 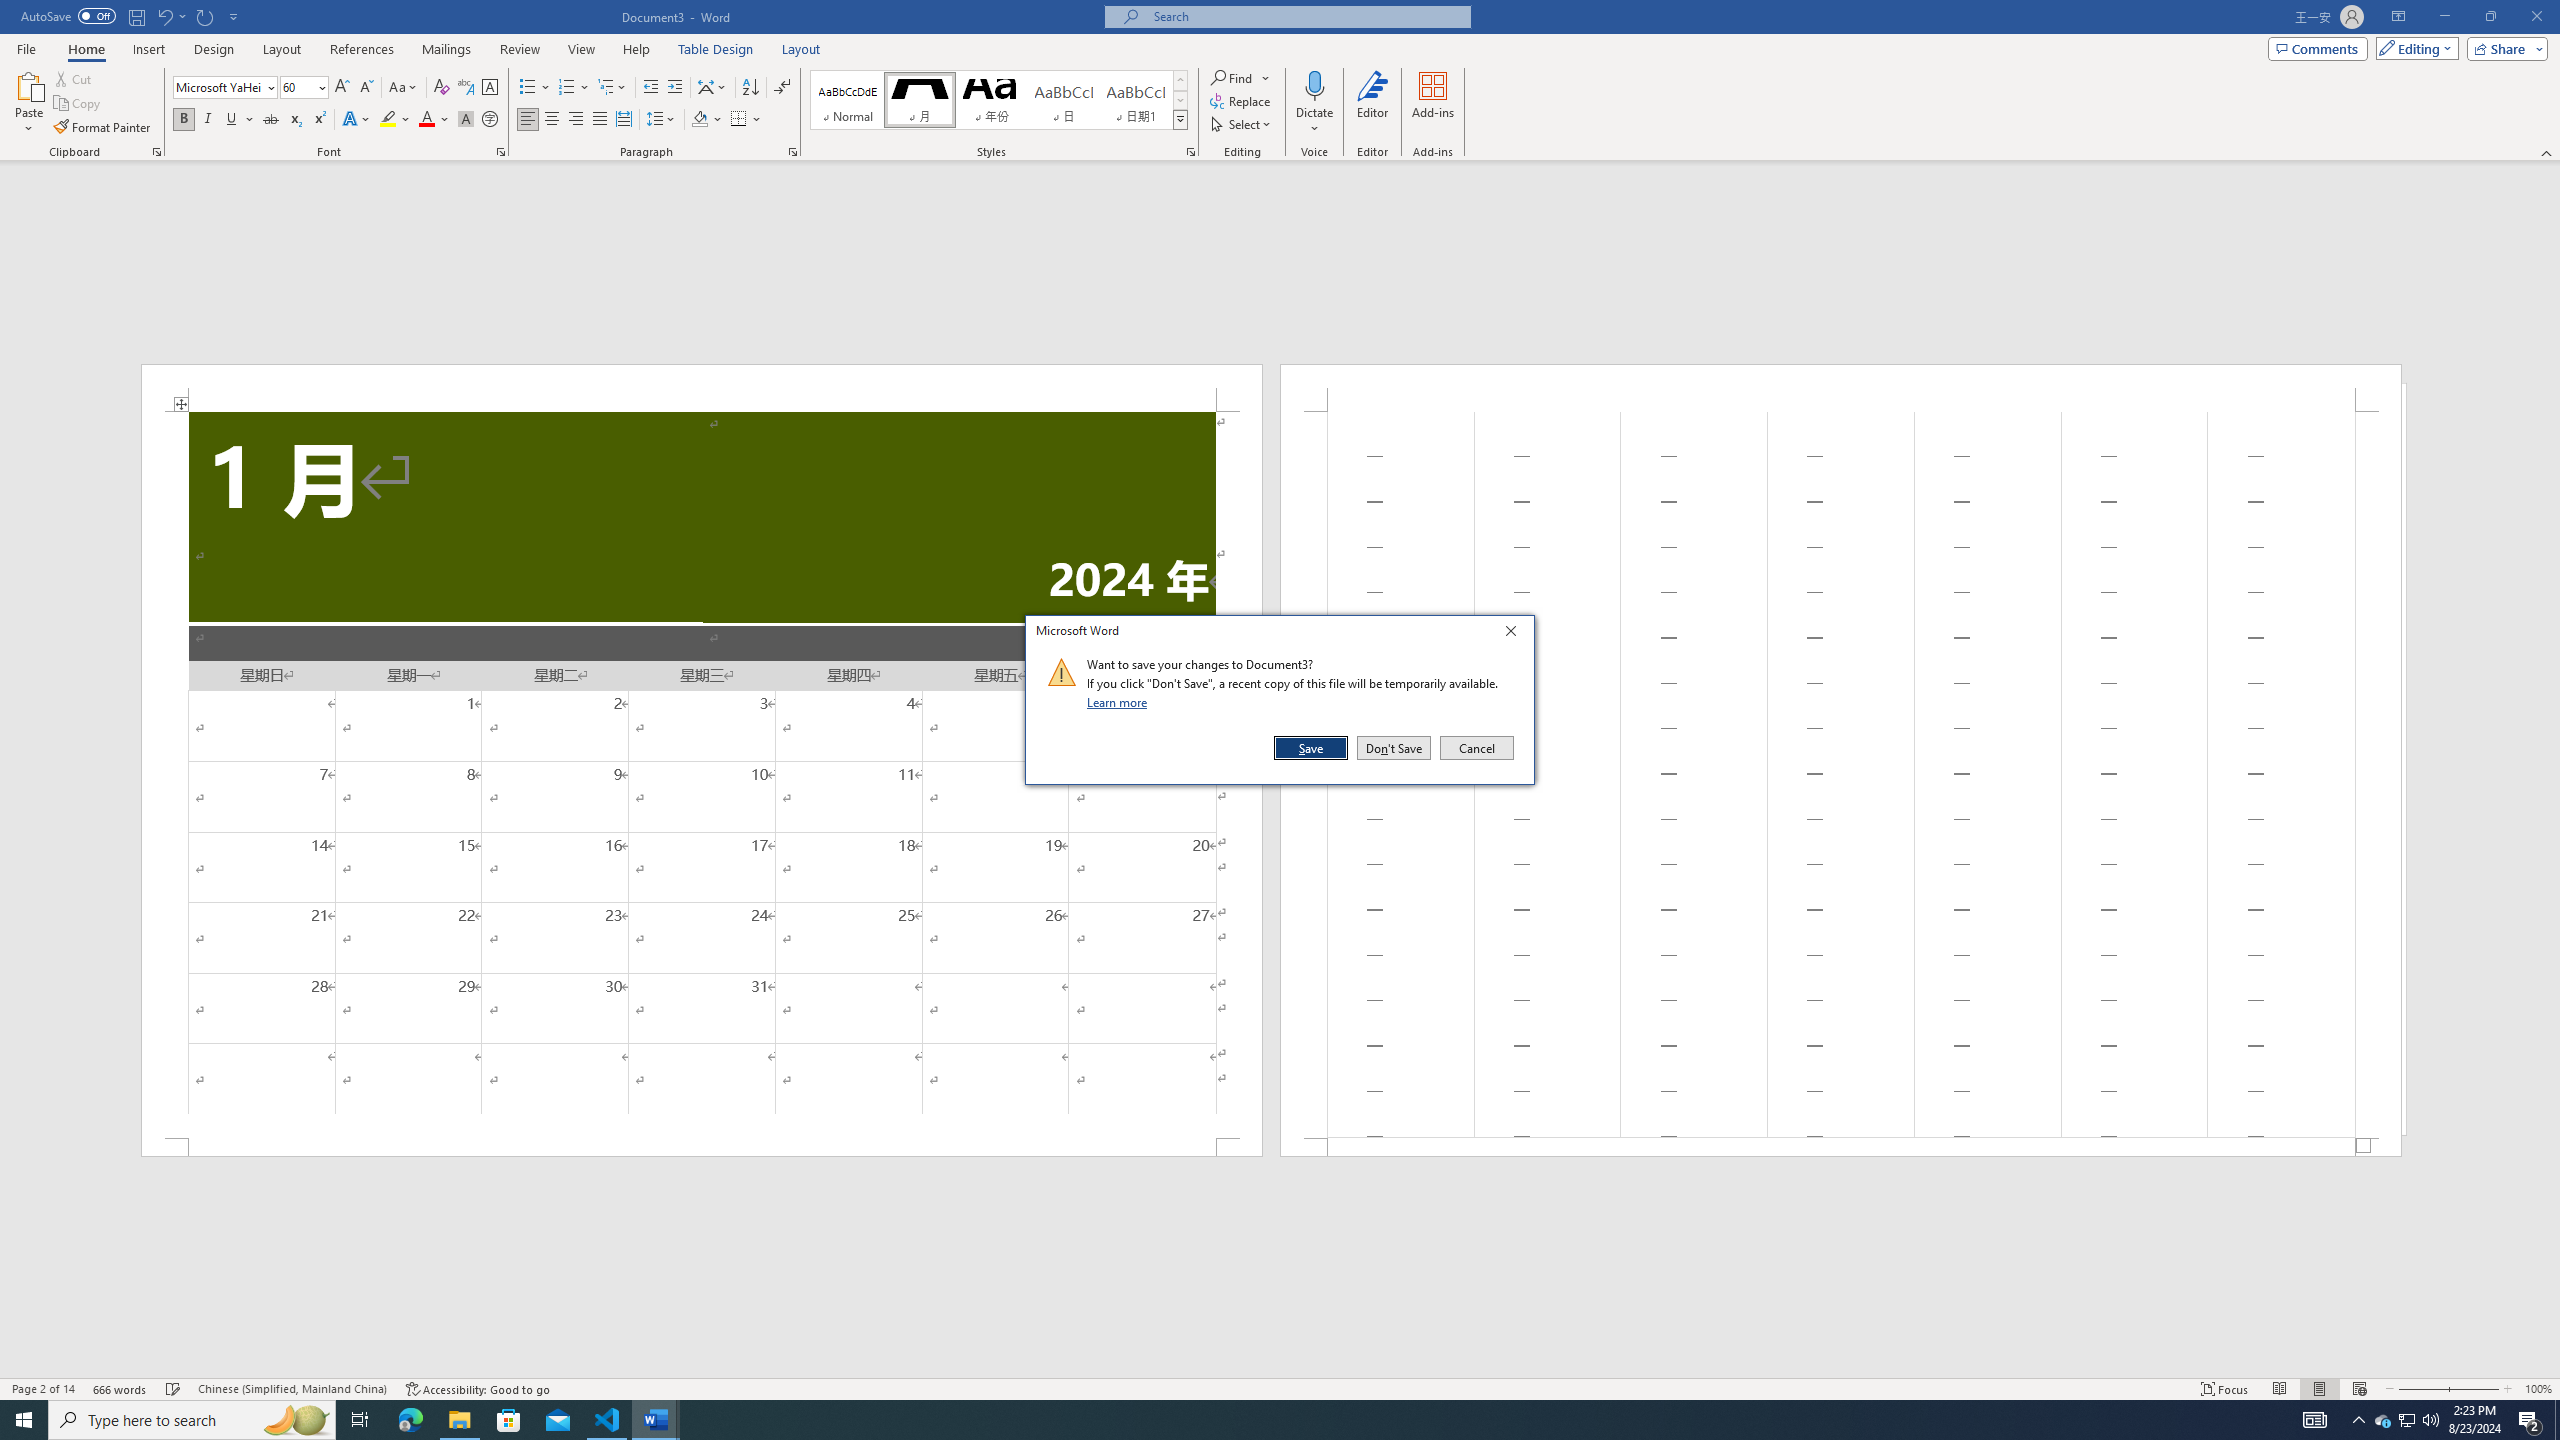 I want to click on Page Number Page 2 of 14, so click(x=43, y=1389).